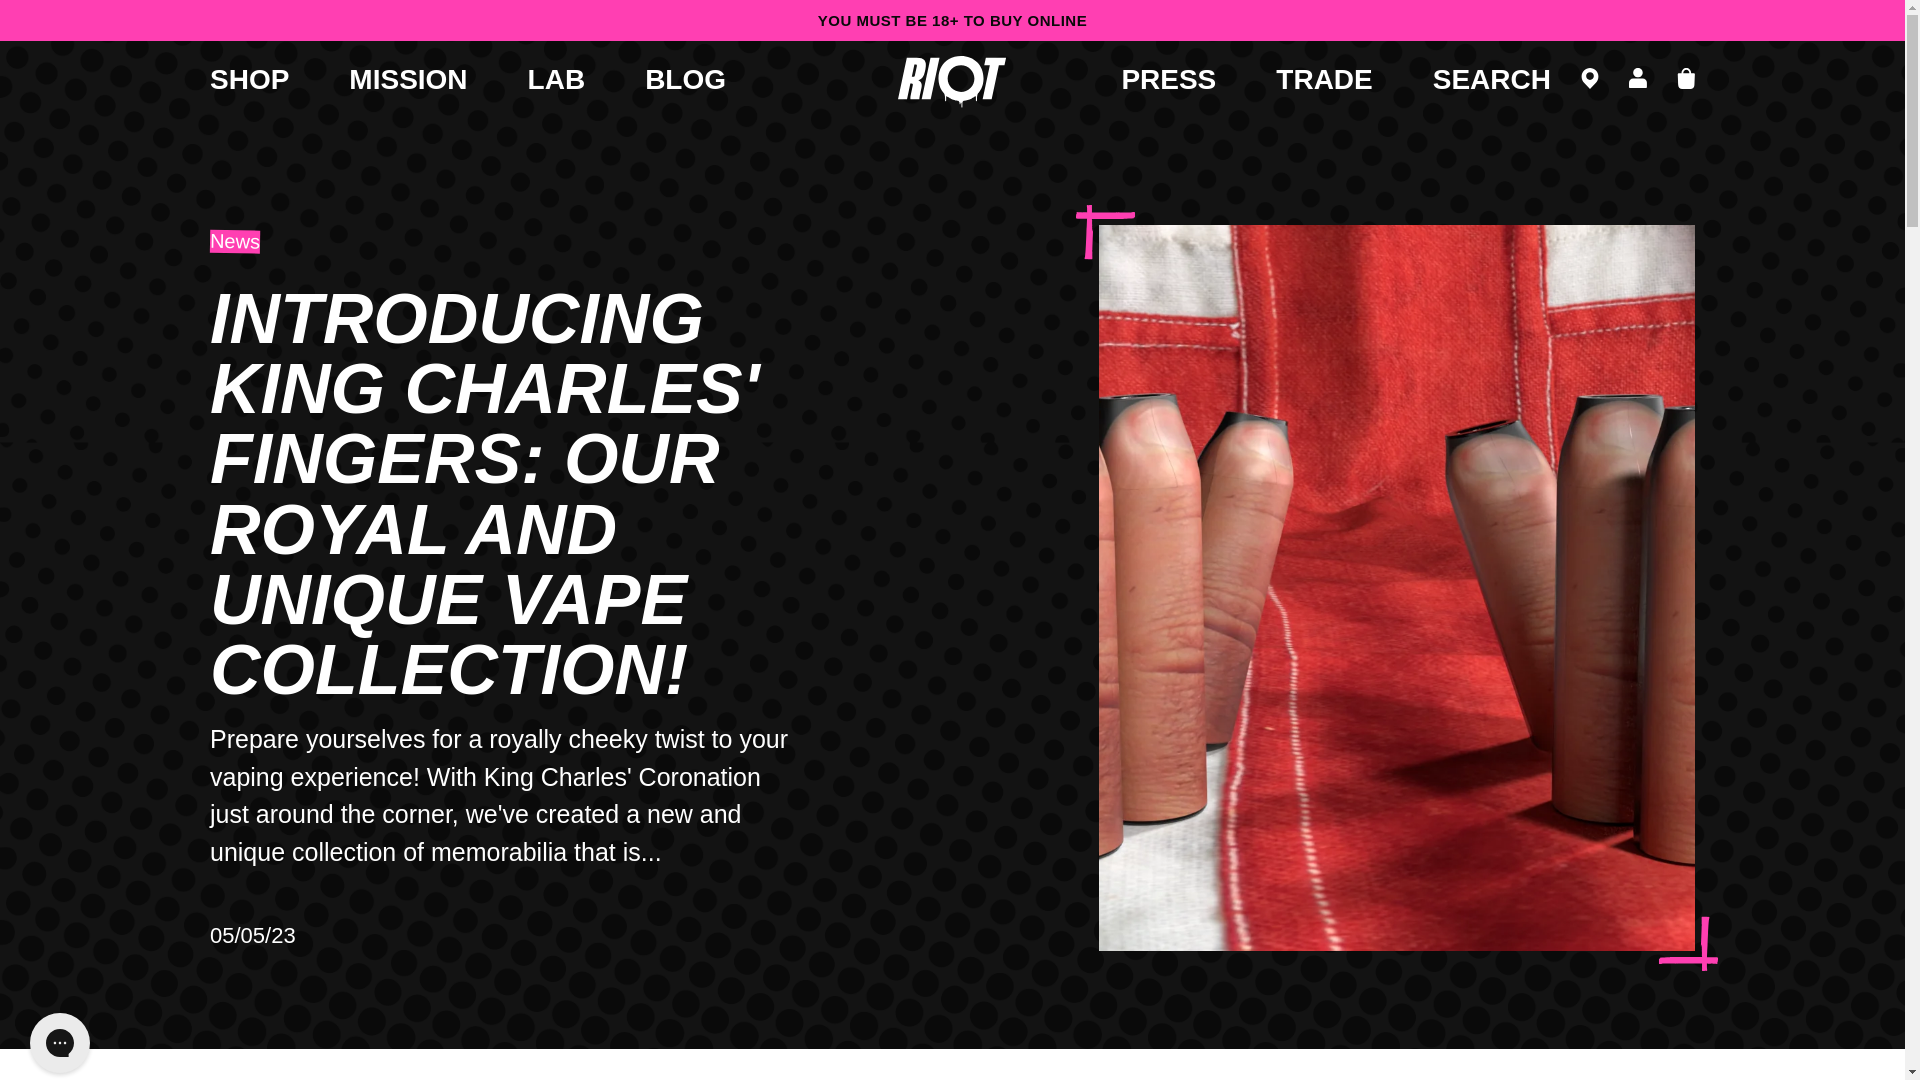 Image resolution: width=1920 pixels, height=1080 pixels. Describe the element at coordinates (556, 80) in the screenshot. I see `LAB` at that location.